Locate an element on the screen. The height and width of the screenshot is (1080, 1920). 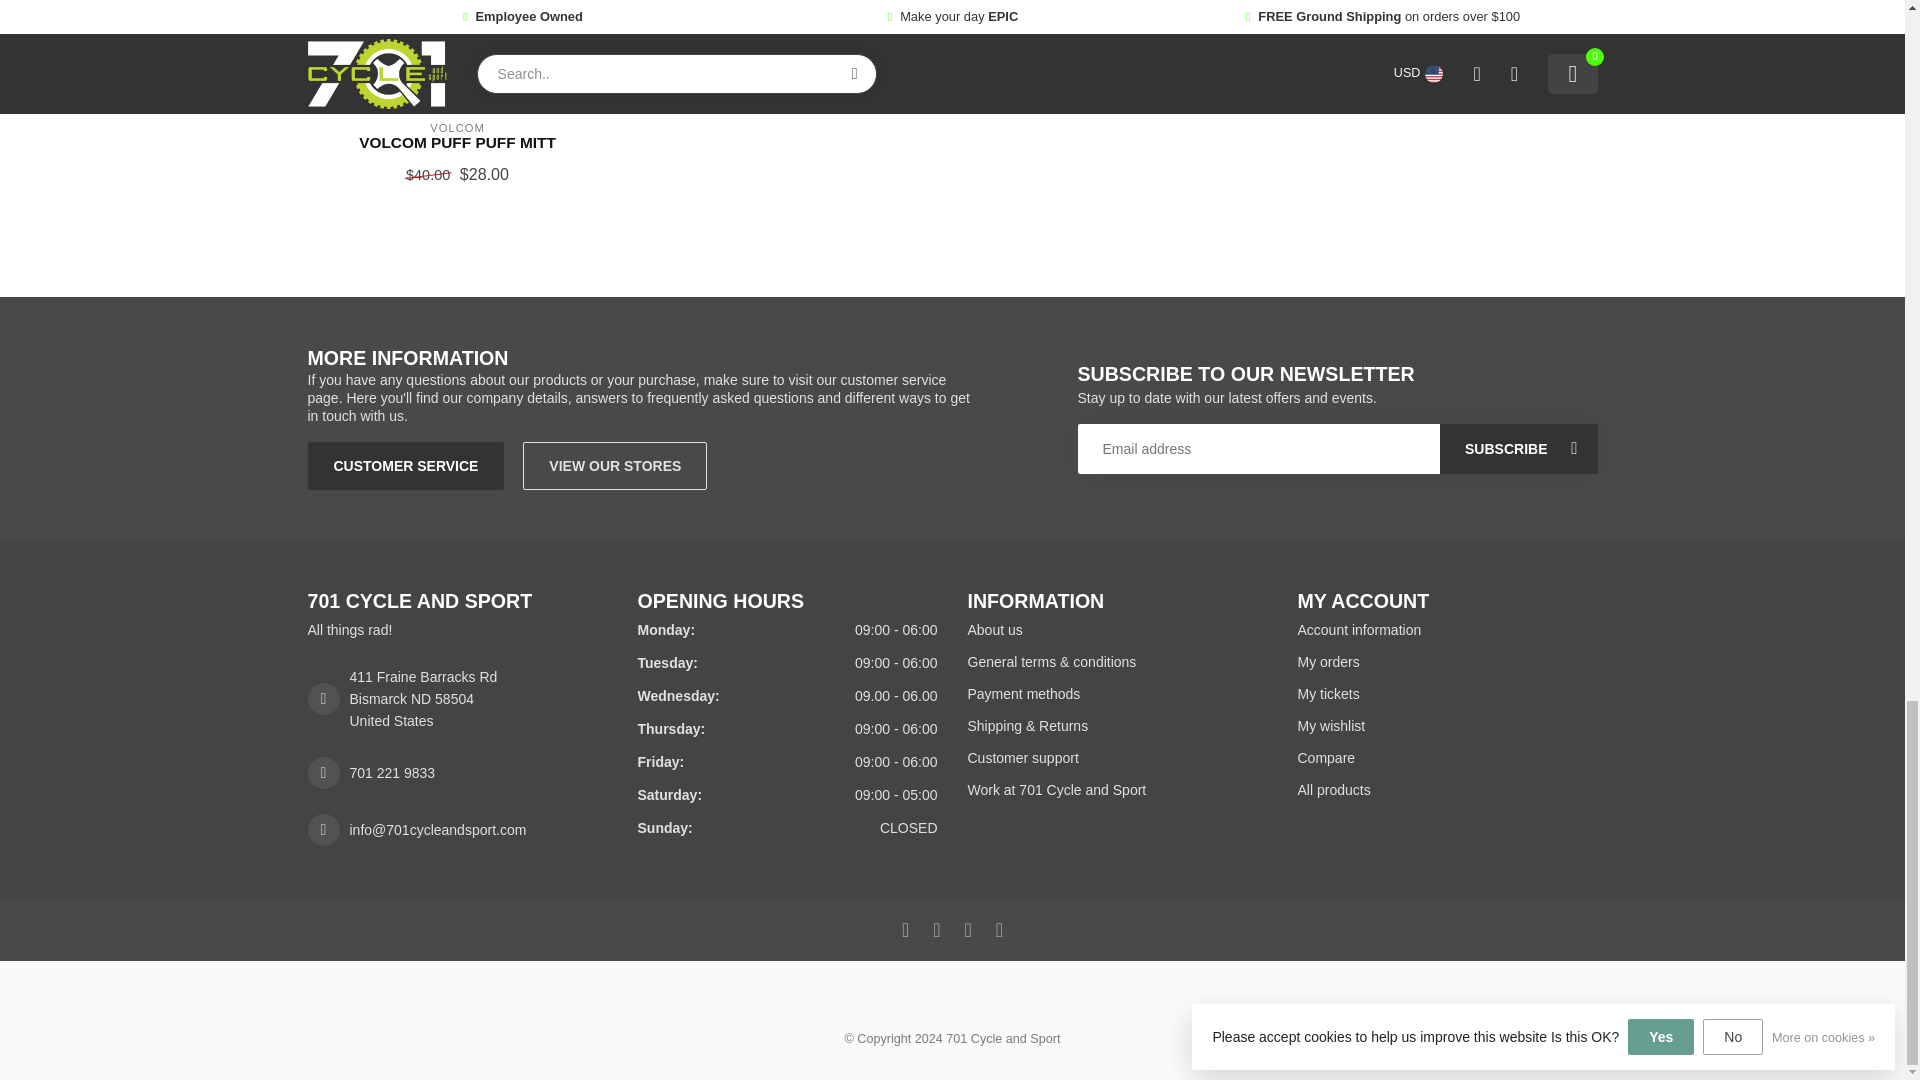
About us is located at coordinates (1117, 630).